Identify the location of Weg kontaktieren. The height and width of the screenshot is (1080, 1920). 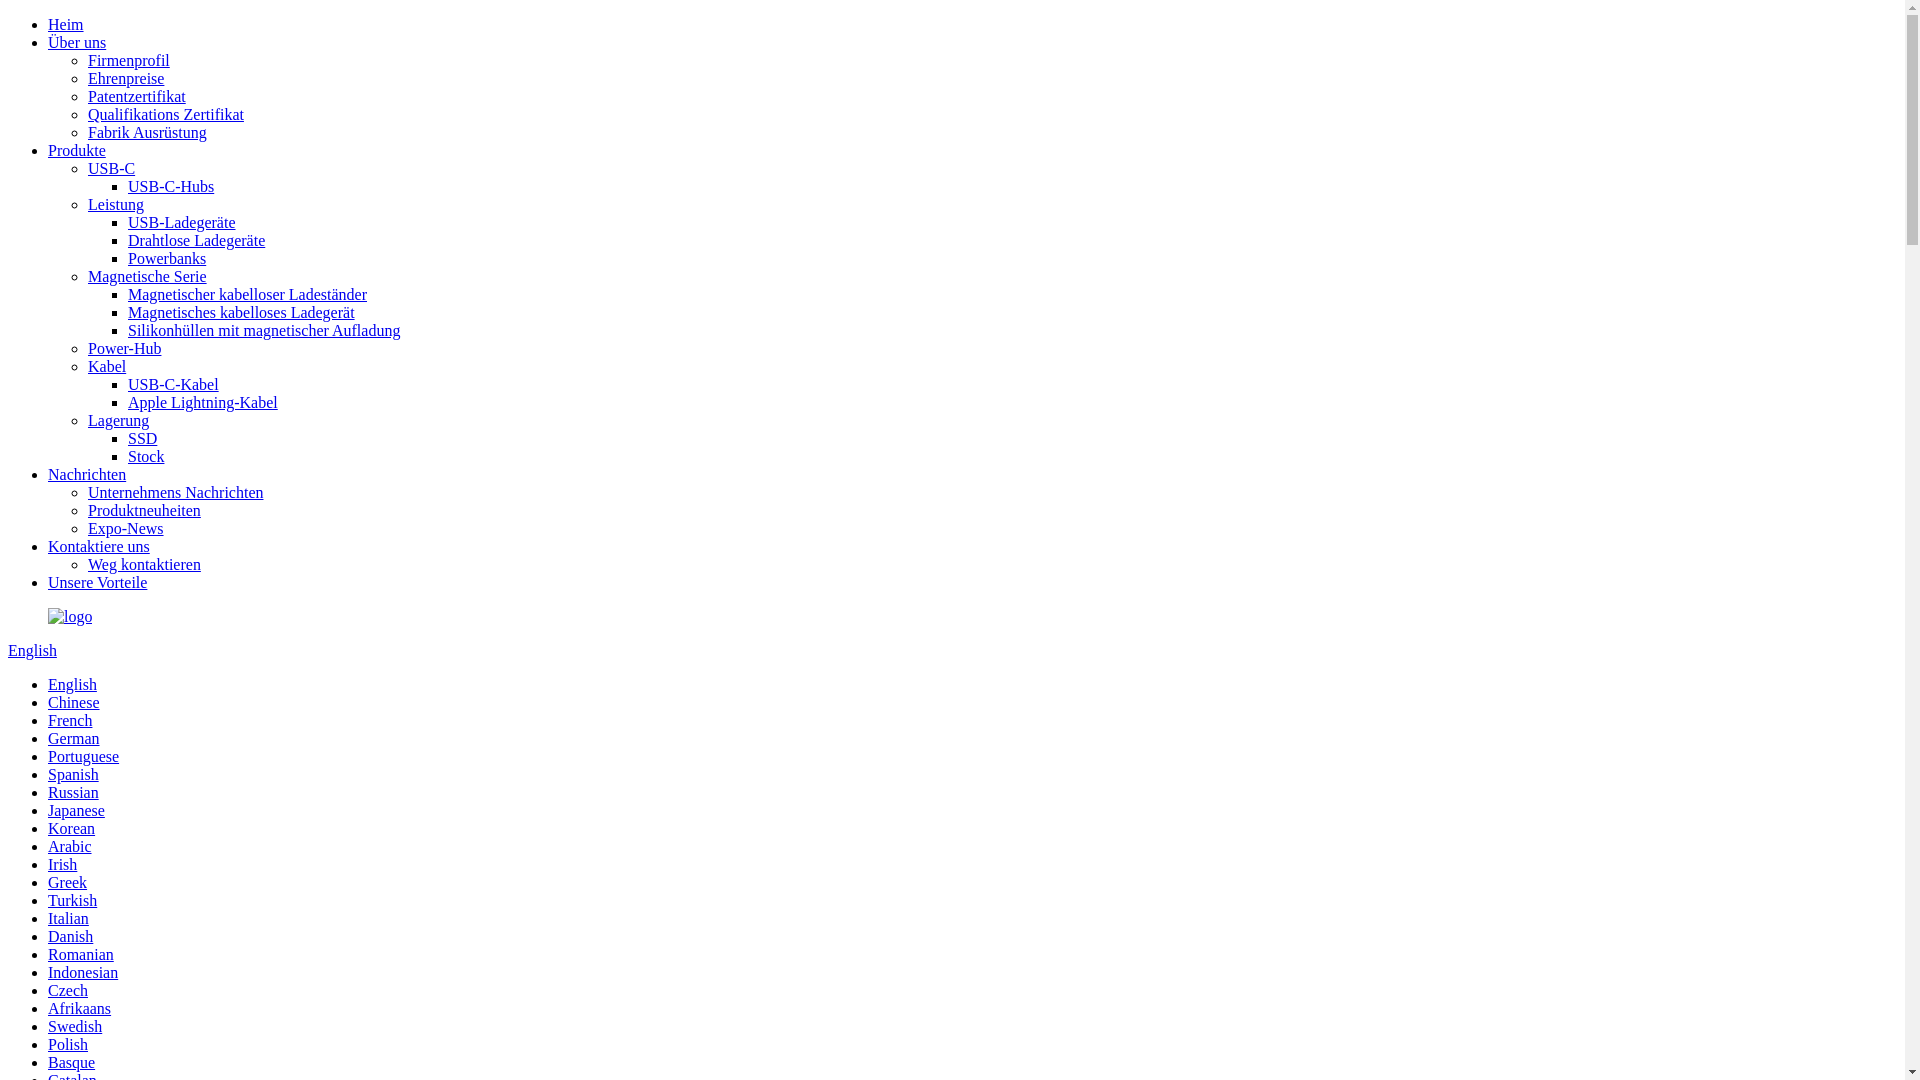
(144, 564).